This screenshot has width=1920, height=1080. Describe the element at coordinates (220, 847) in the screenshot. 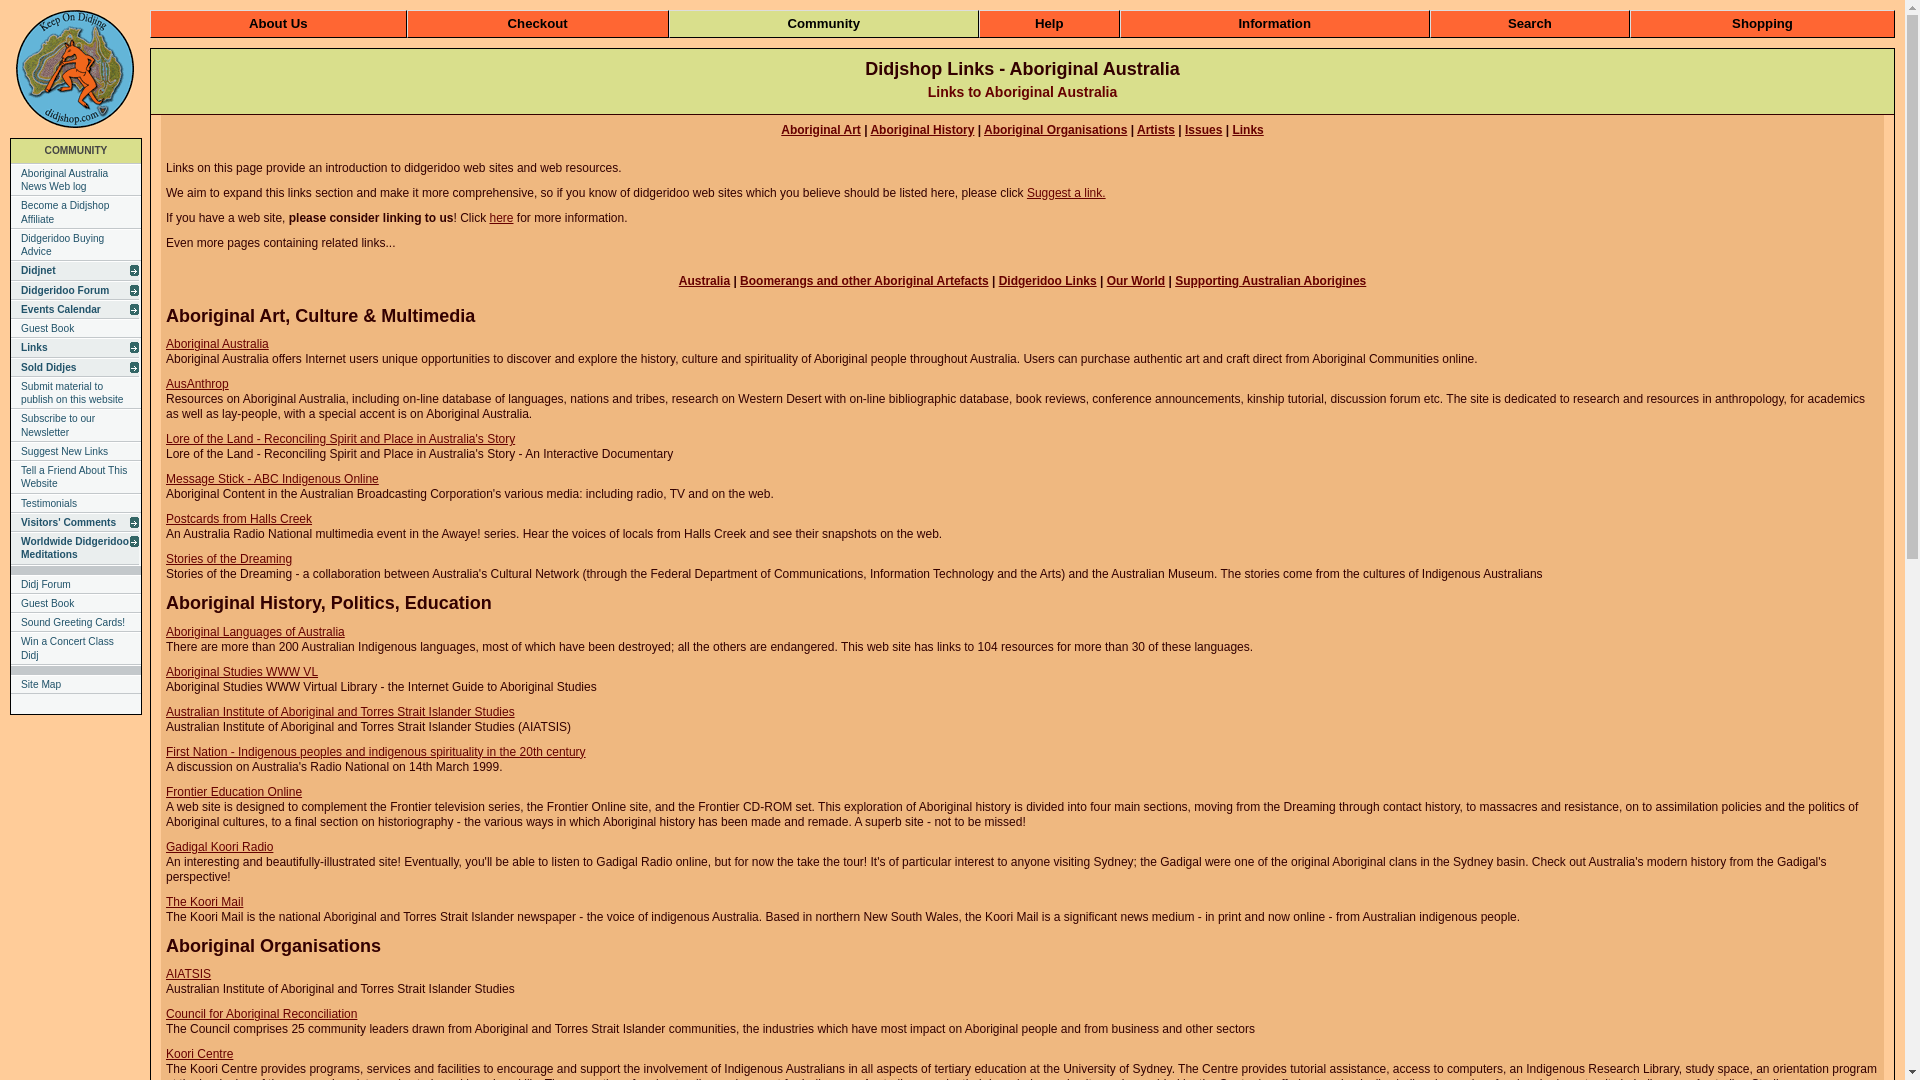

I see `Gadigal Koori Radio` at that location.